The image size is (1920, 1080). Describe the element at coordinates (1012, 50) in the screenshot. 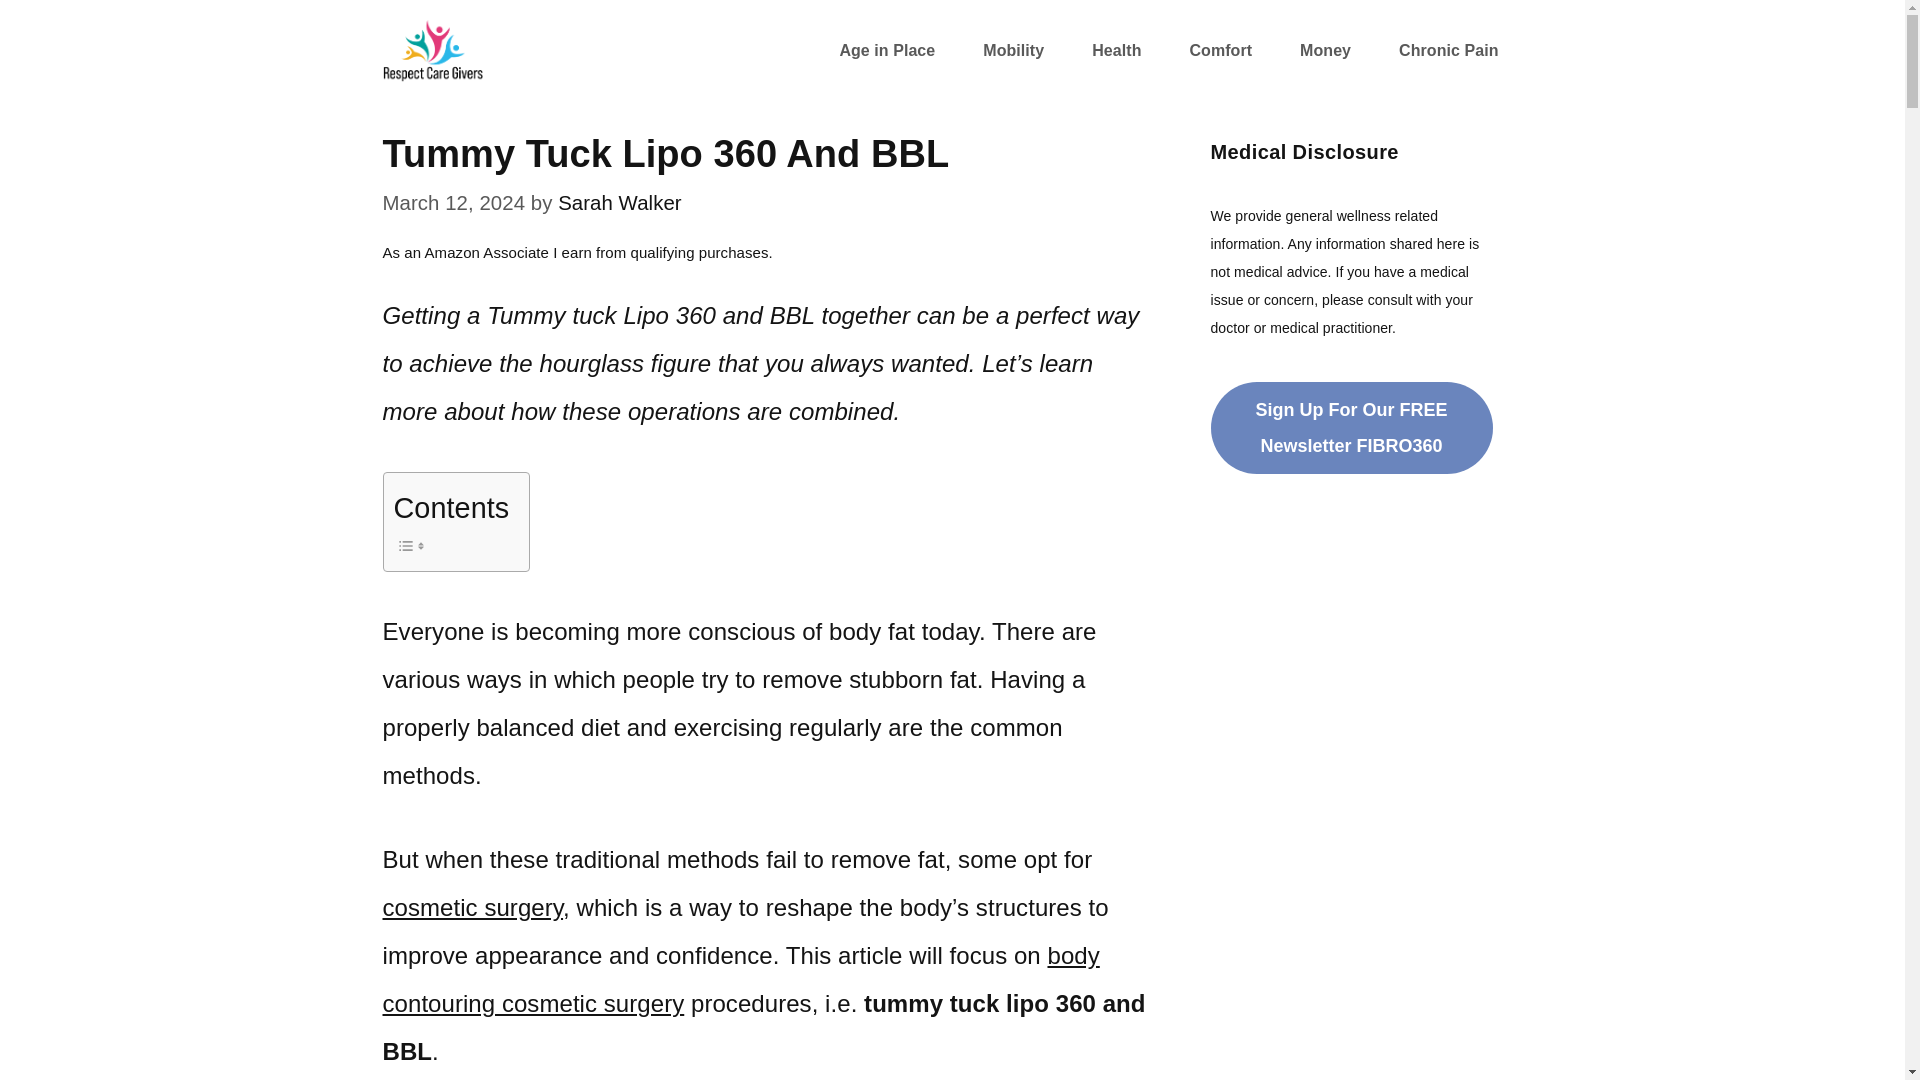

I see `Mobility` at that location.